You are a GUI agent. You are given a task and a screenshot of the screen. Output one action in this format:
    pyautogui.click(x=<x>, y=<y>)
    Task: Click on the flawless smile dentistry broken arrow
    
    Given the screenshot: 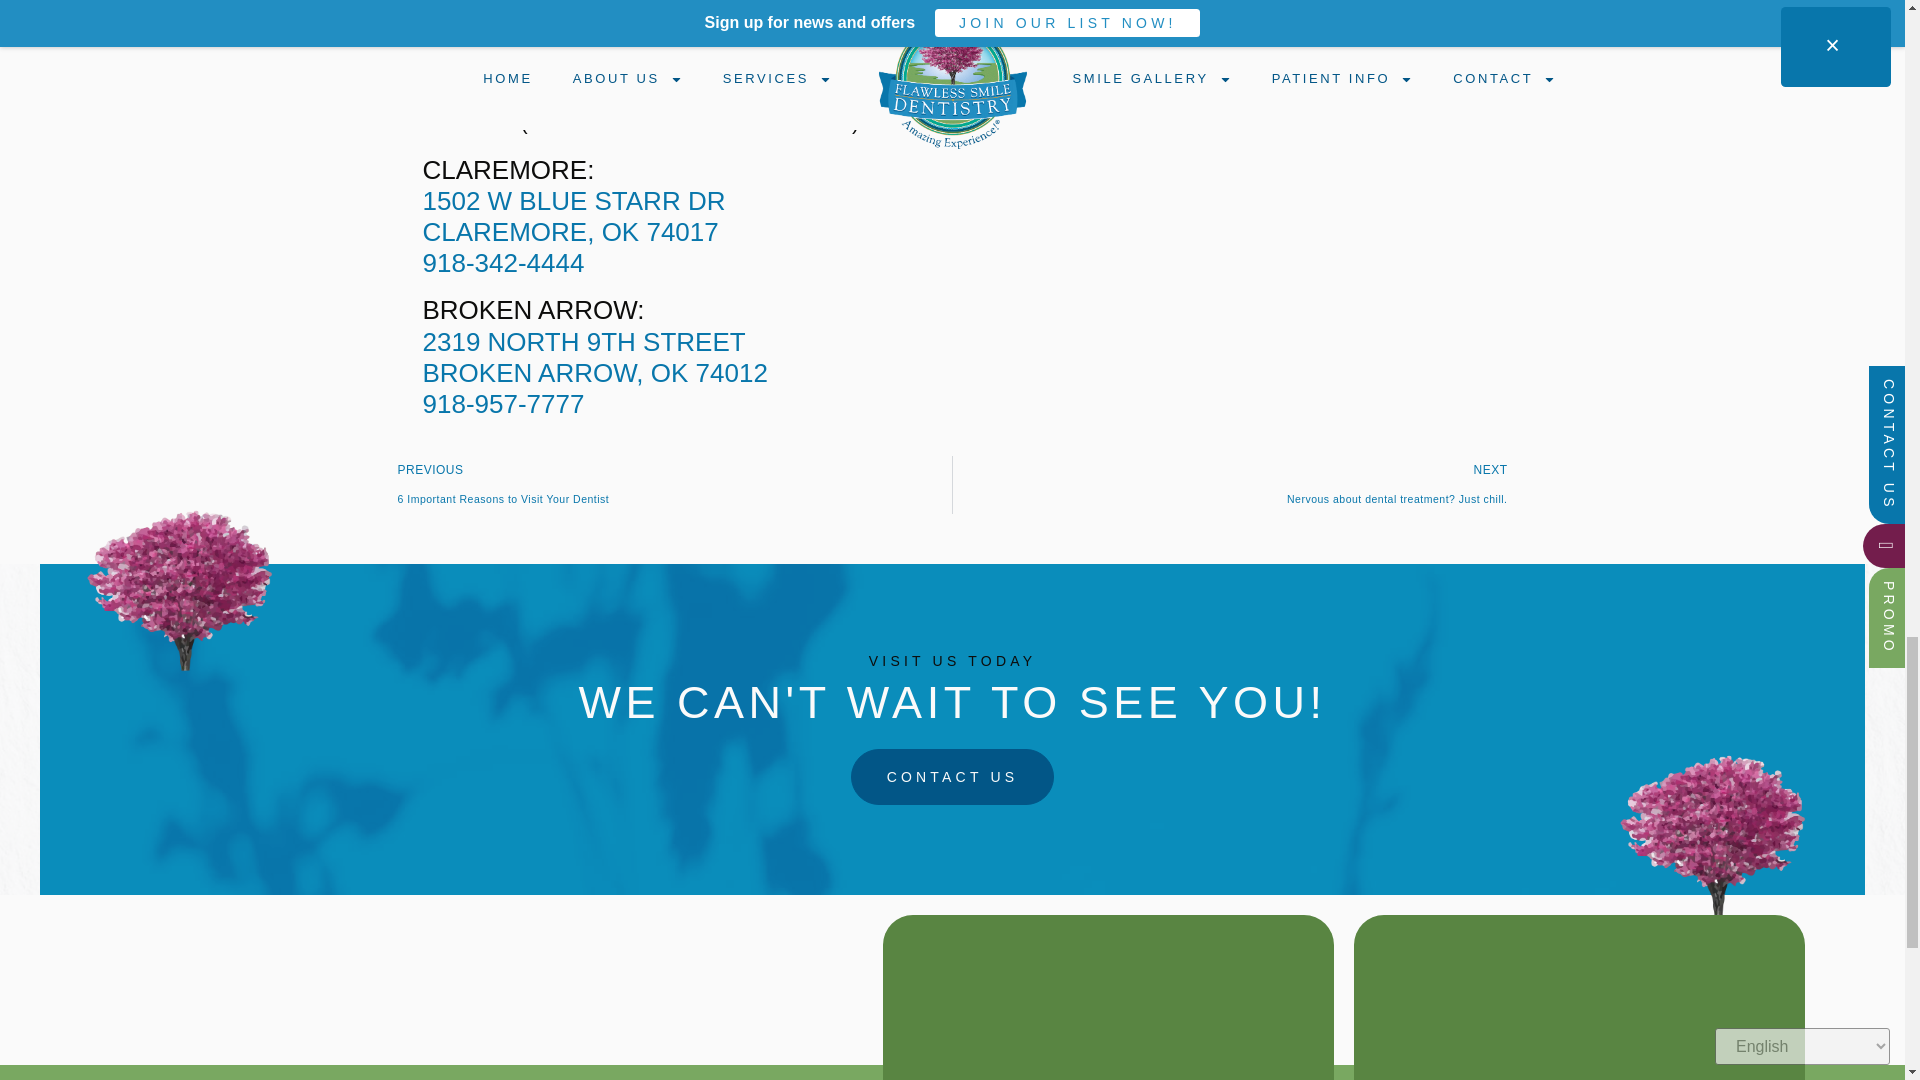 What is the action you would take?
    pyautogui.click(x=1107, y=1002)
    